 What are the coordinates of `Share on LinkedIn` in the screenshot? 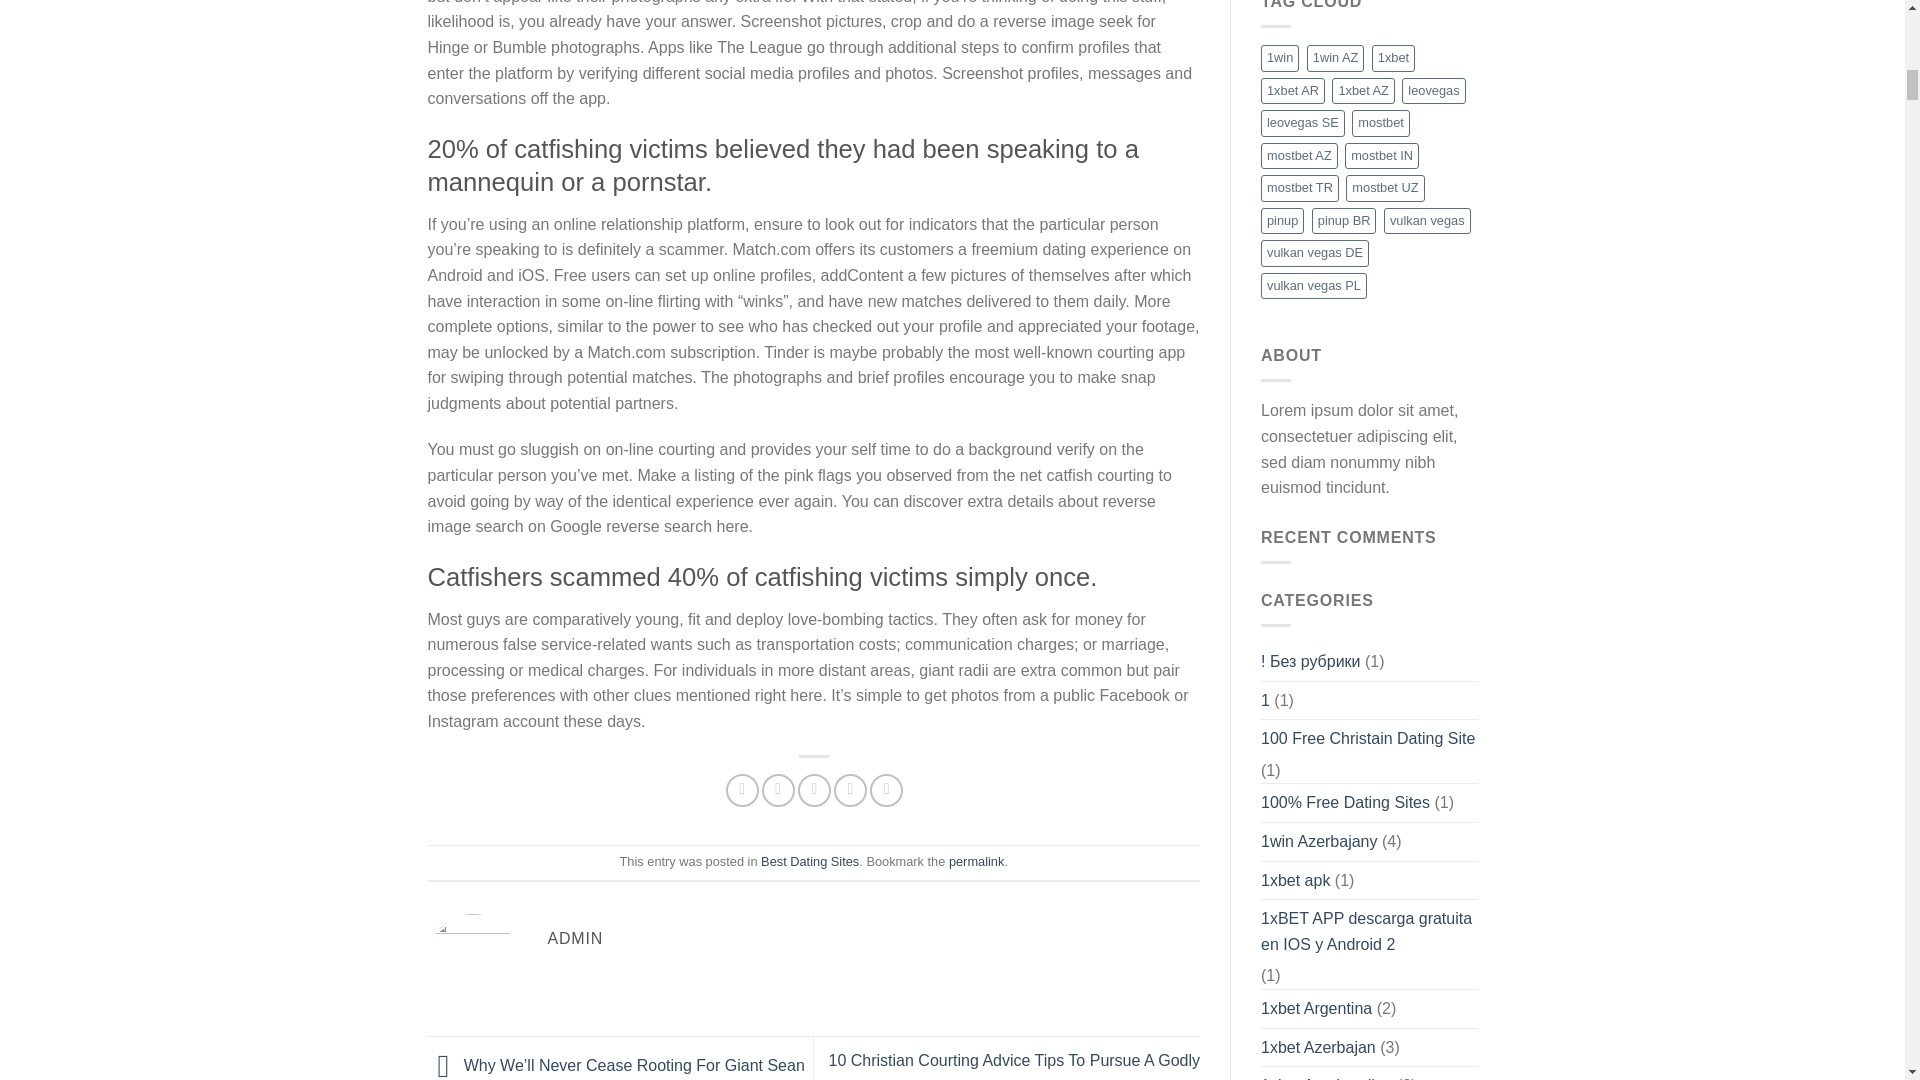 It's located at (886, 790).